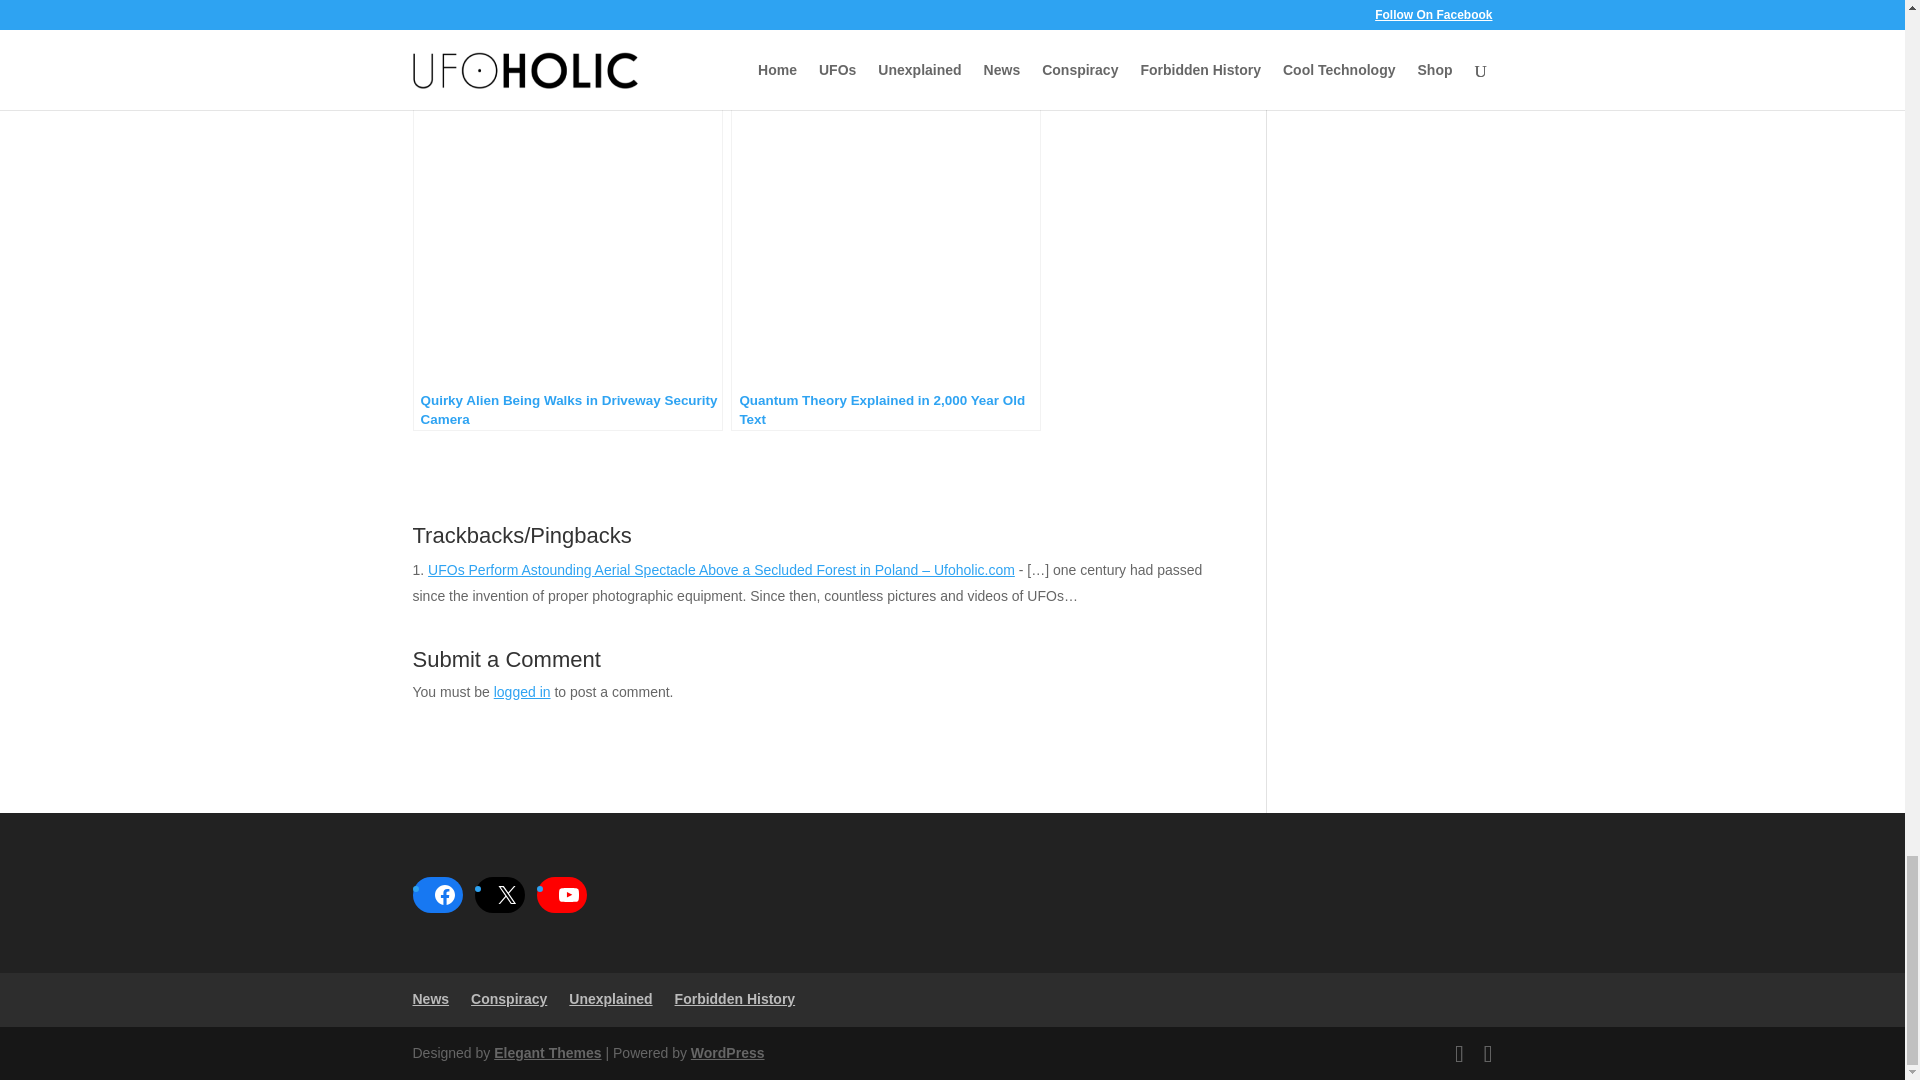 This screenshot has width=1920, height=1080. What do you see at coordinates (508, 998) in the screenshot?
I see `Conspiracy` at bounding box center [508, 998].